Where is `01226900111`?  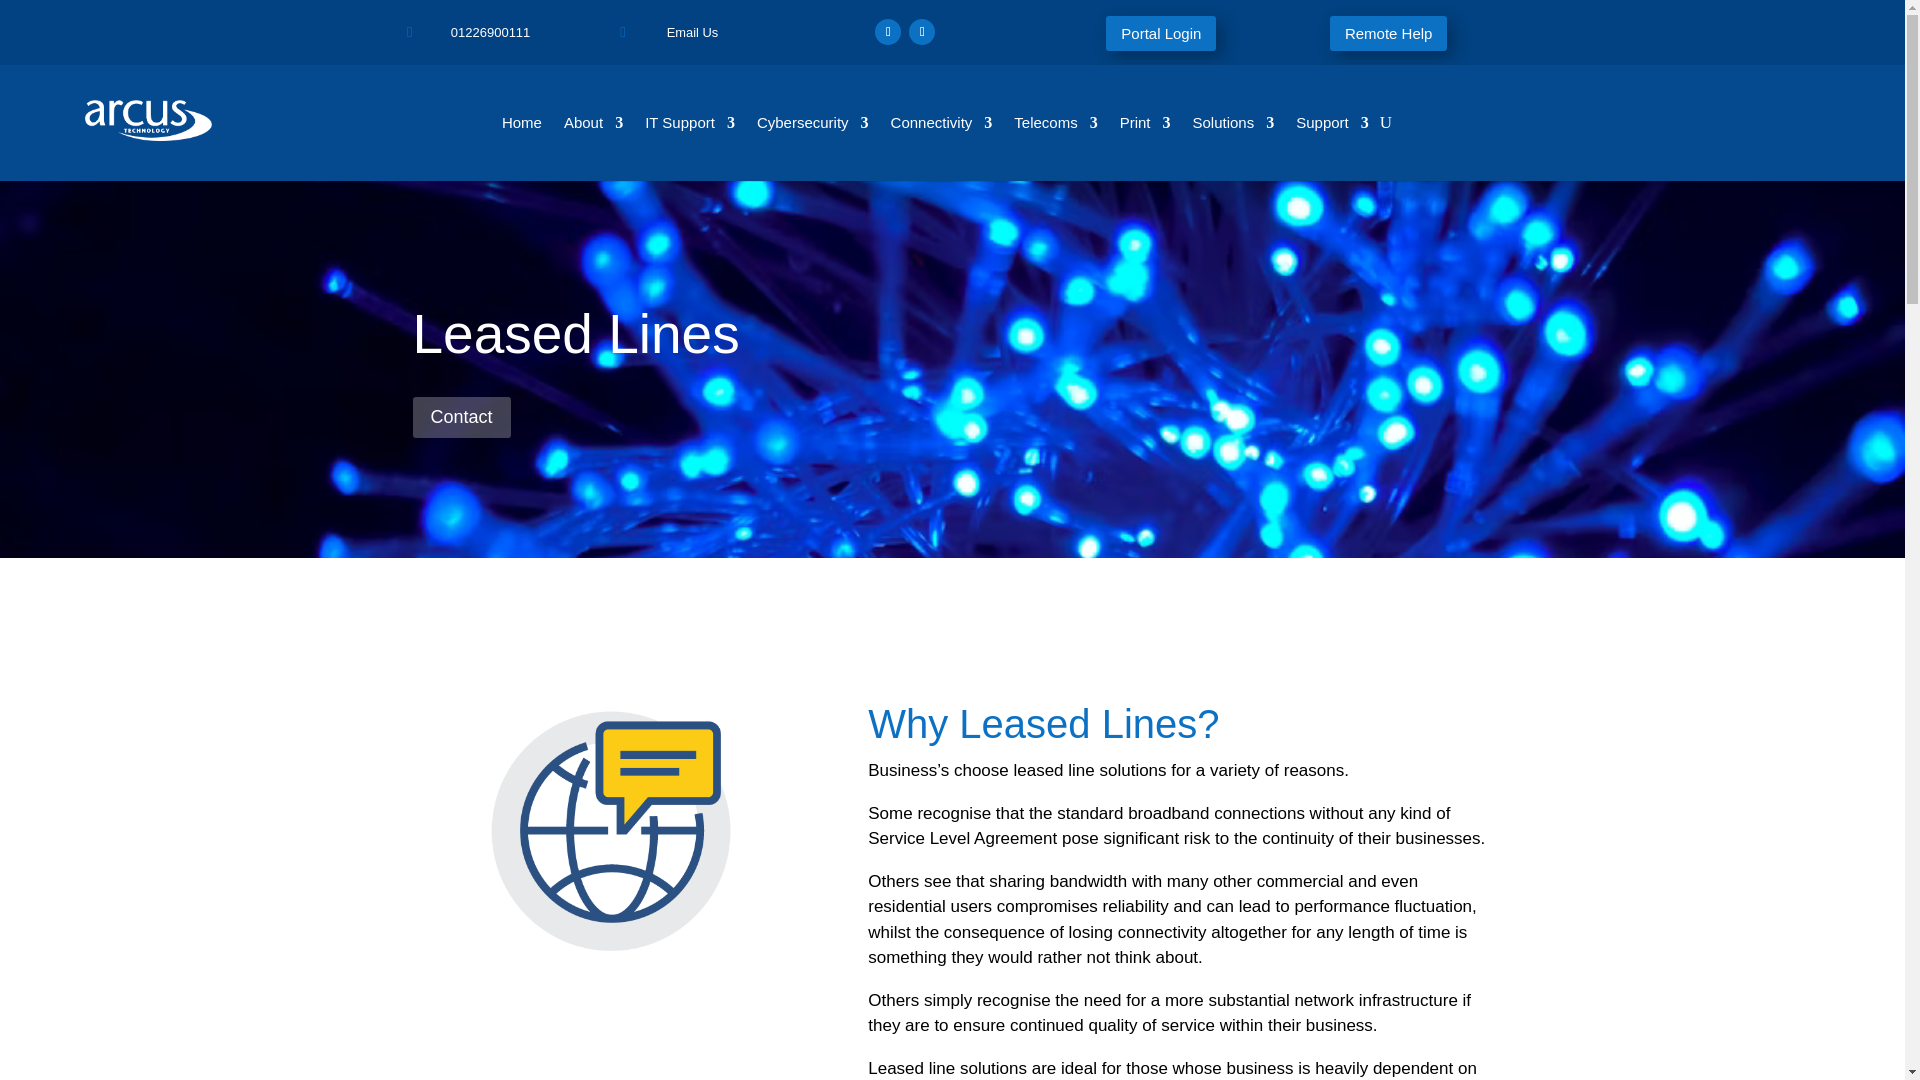 01226900111 is located at coordinates (491, 32).